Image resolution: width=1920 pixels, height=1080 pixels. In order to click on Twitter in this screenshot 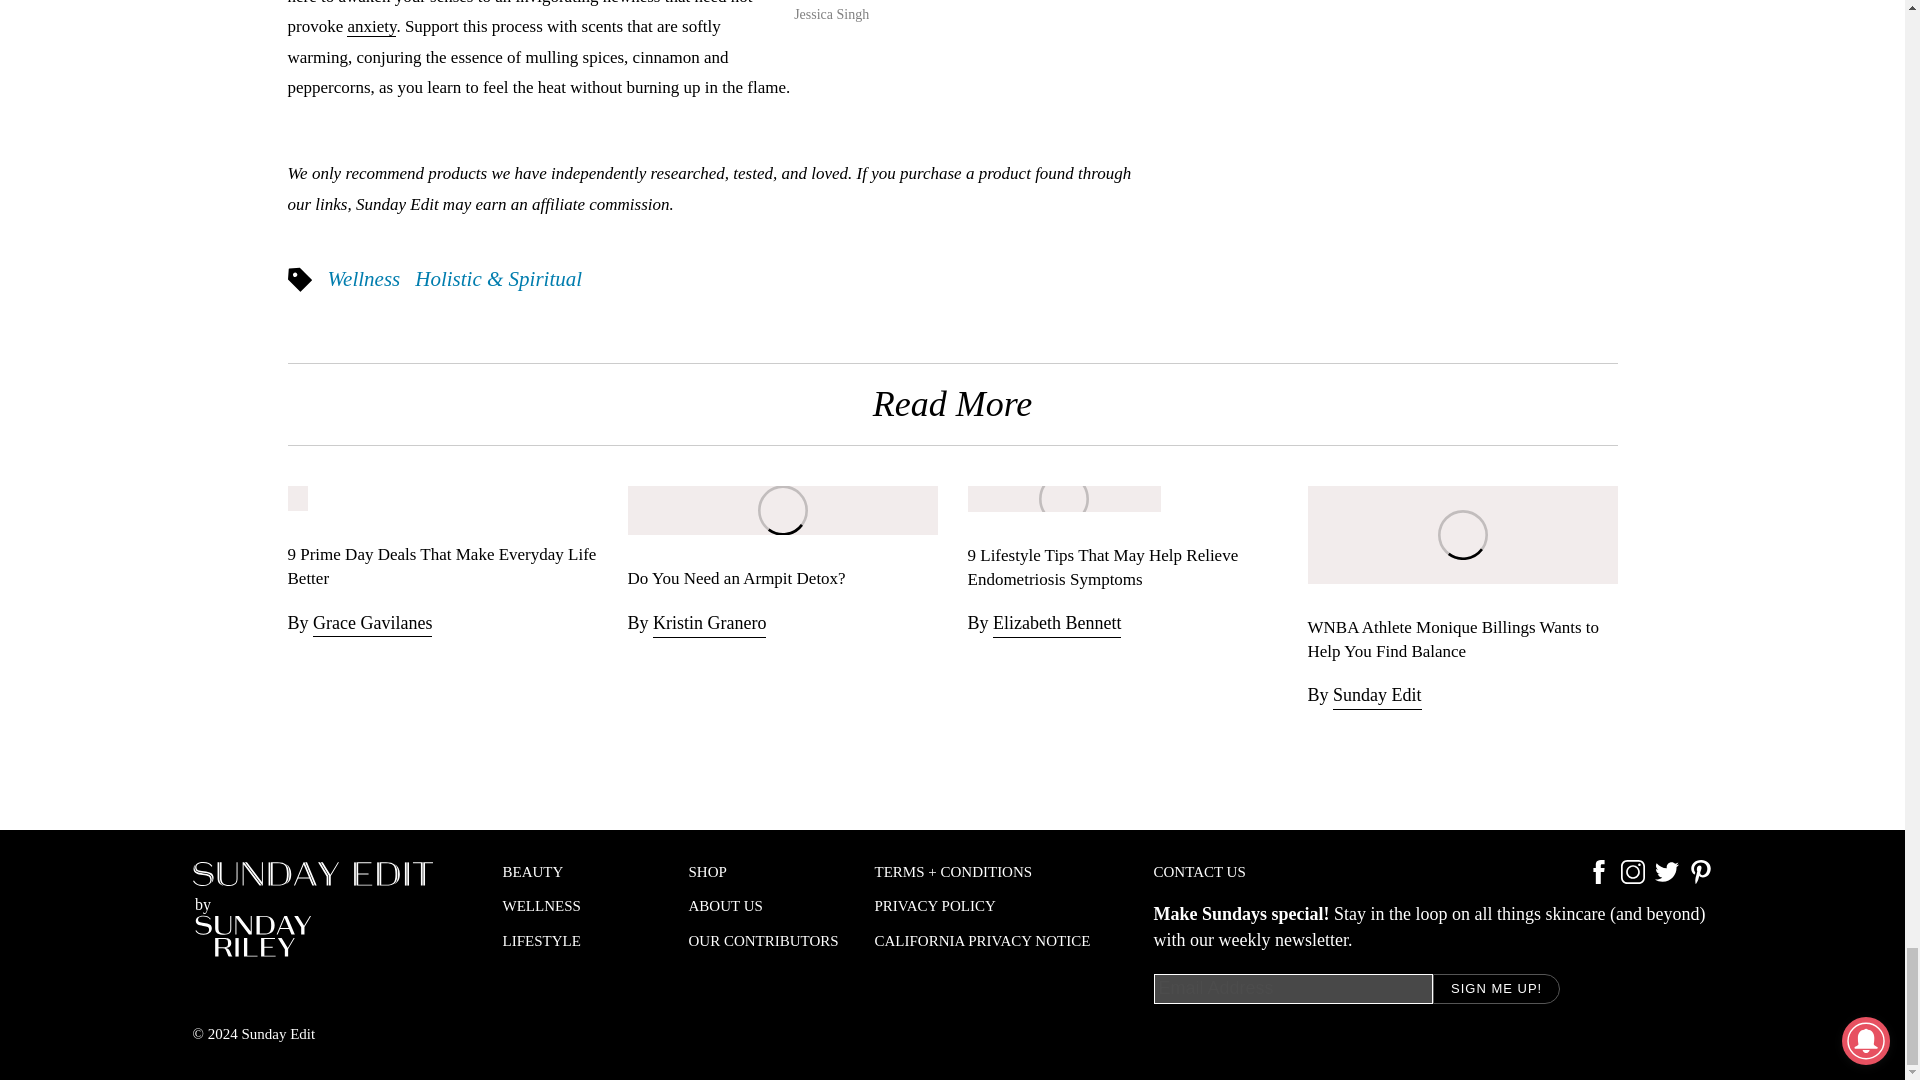, I will do `click(1666, 878)`.